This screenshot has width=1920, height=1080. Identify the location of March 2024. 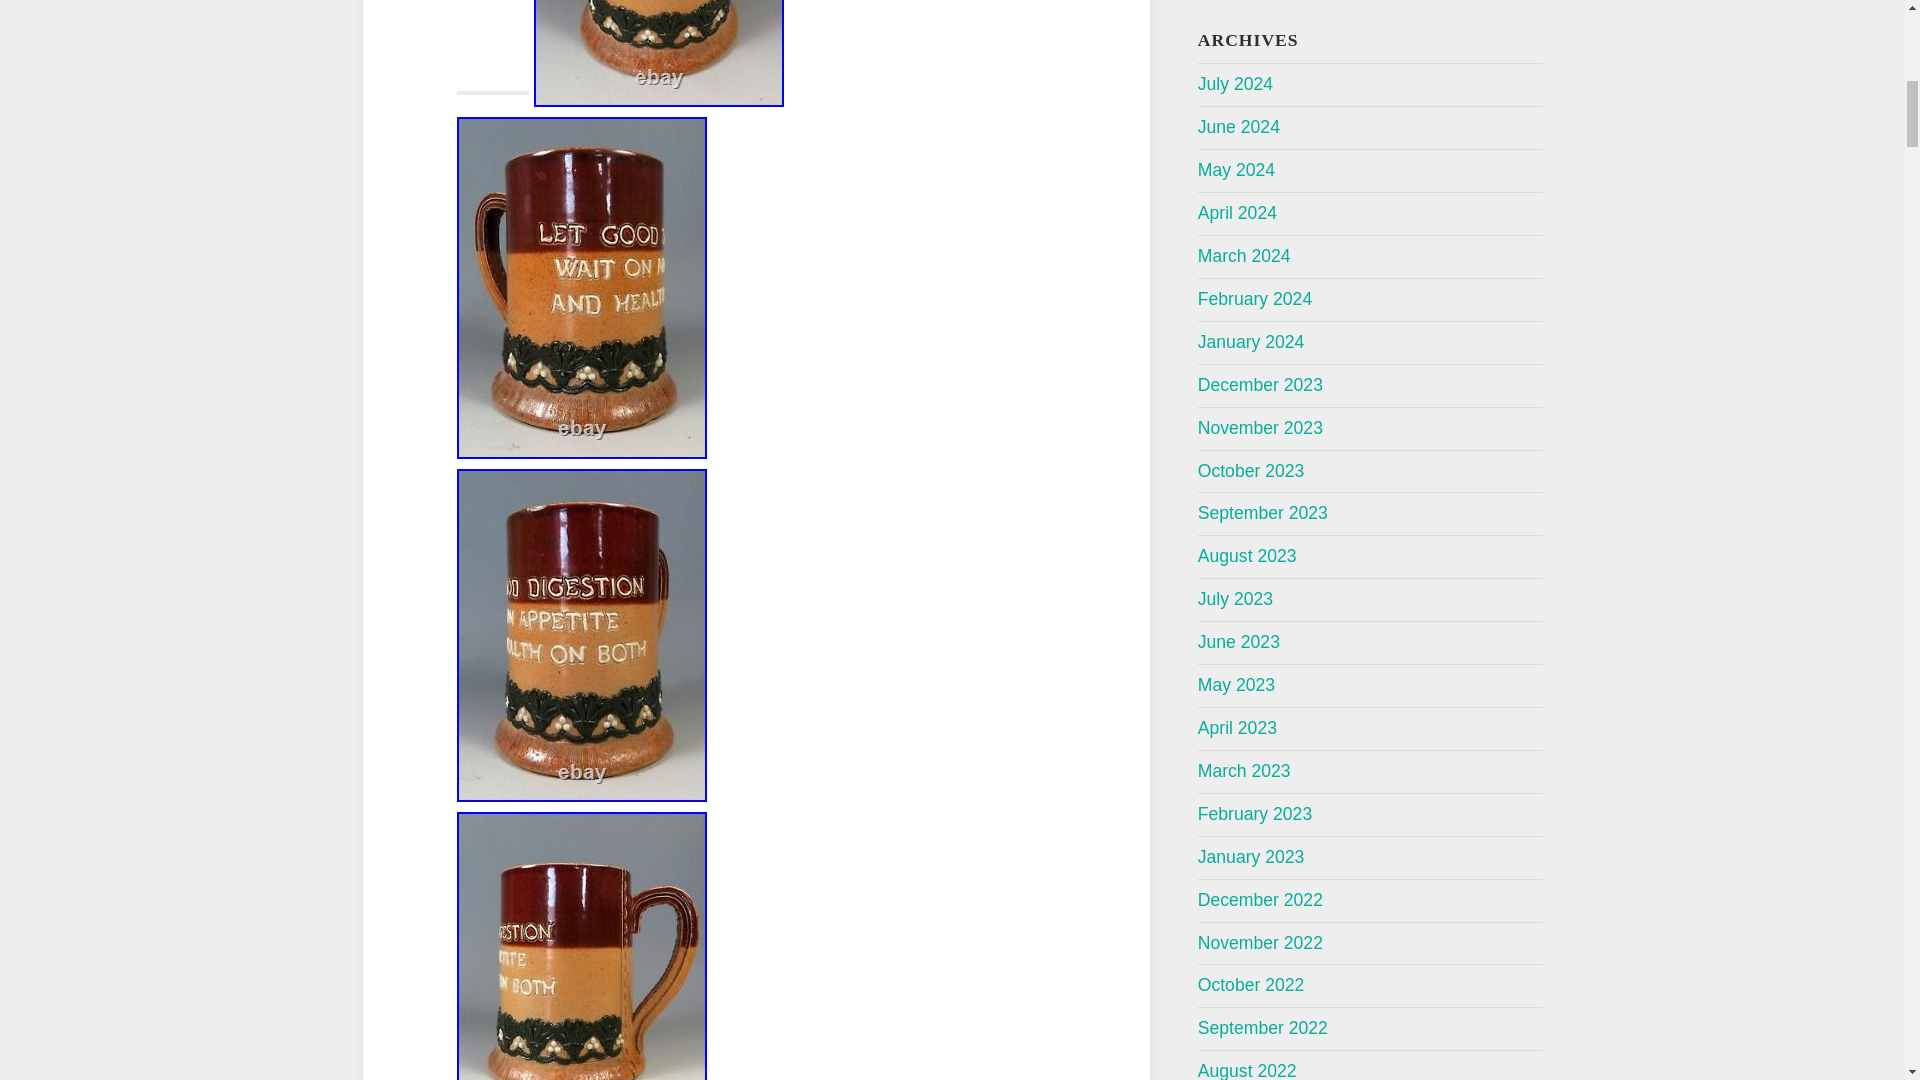
(1244, 256).